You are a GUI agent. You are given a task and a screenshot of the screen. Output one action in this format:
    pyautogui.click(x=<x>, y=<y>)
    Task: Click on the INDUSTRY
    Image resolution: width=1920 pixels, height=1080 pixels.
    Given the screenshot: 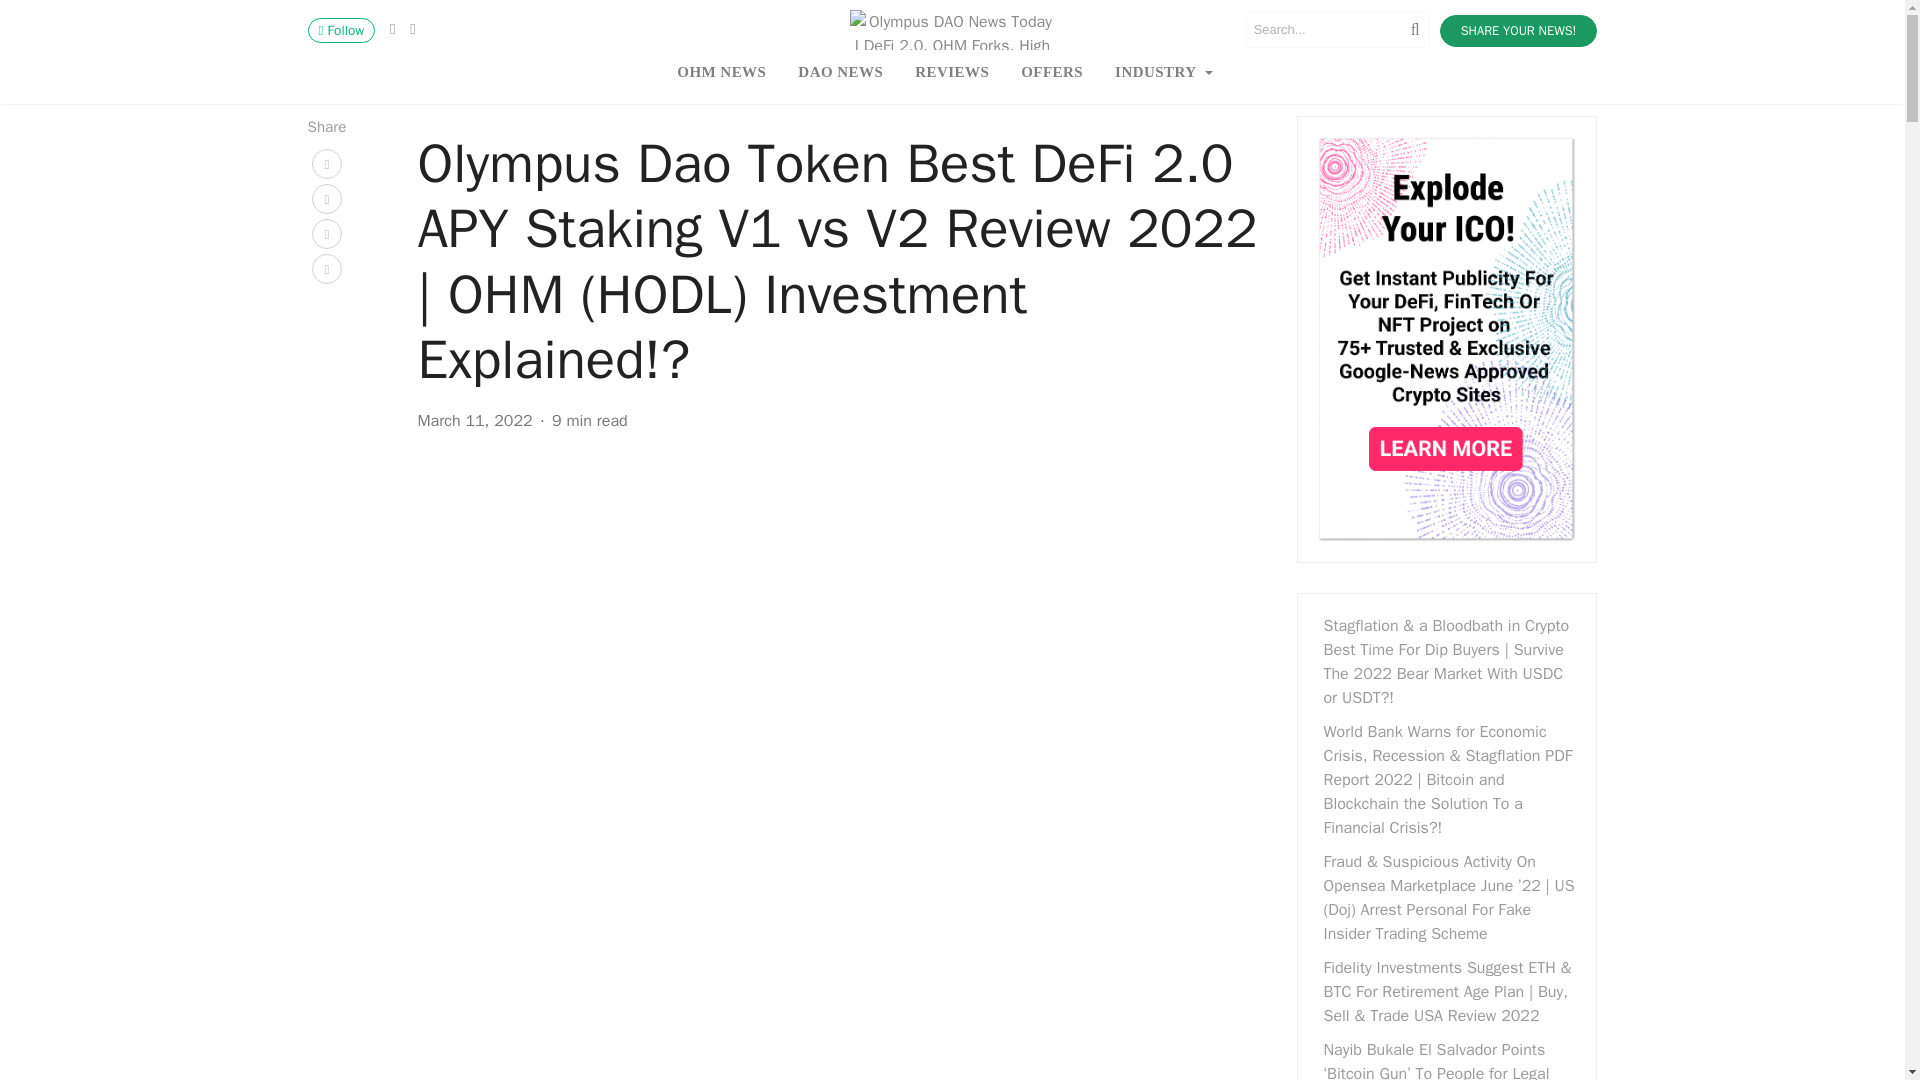 What is the action you would take?
    pyautogui.click(x=1163, y=71)
    